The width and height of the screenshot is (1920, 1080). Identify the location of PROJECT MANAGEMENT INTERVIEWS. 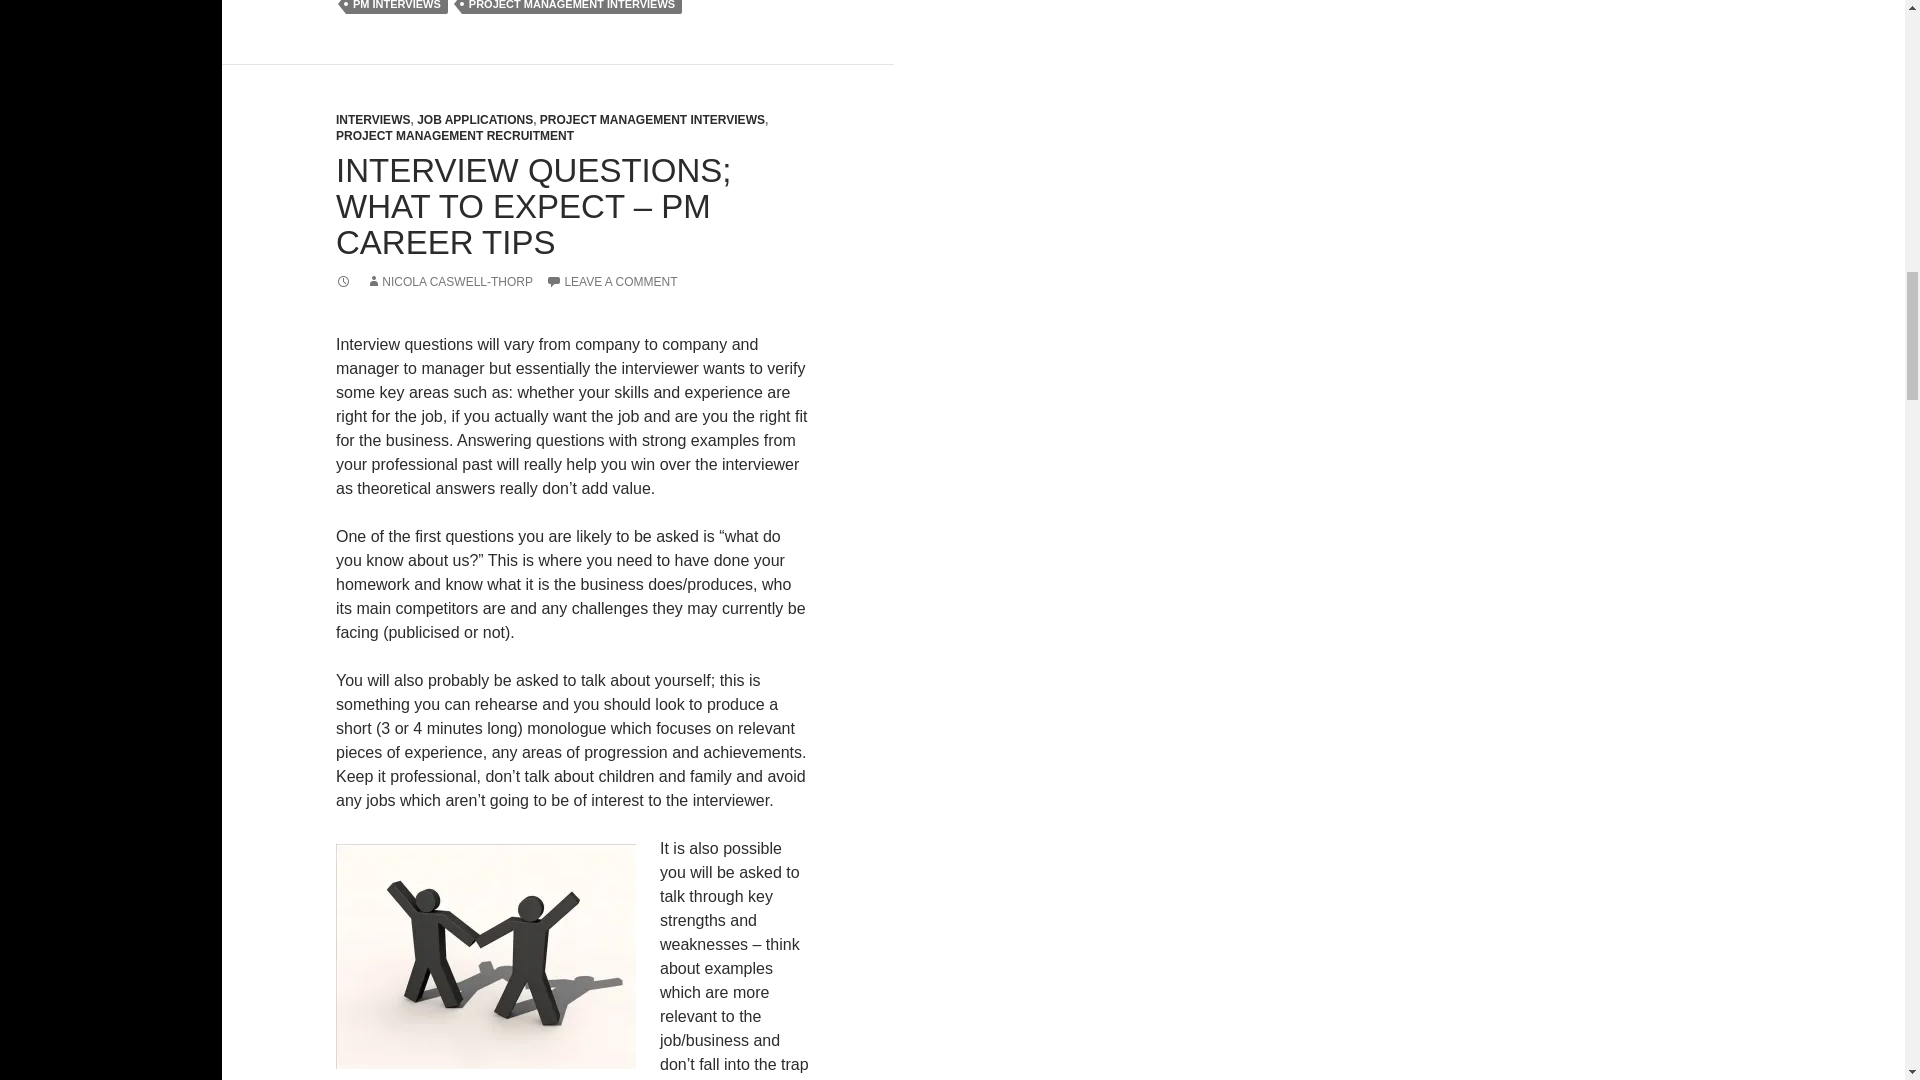
(652, 120).